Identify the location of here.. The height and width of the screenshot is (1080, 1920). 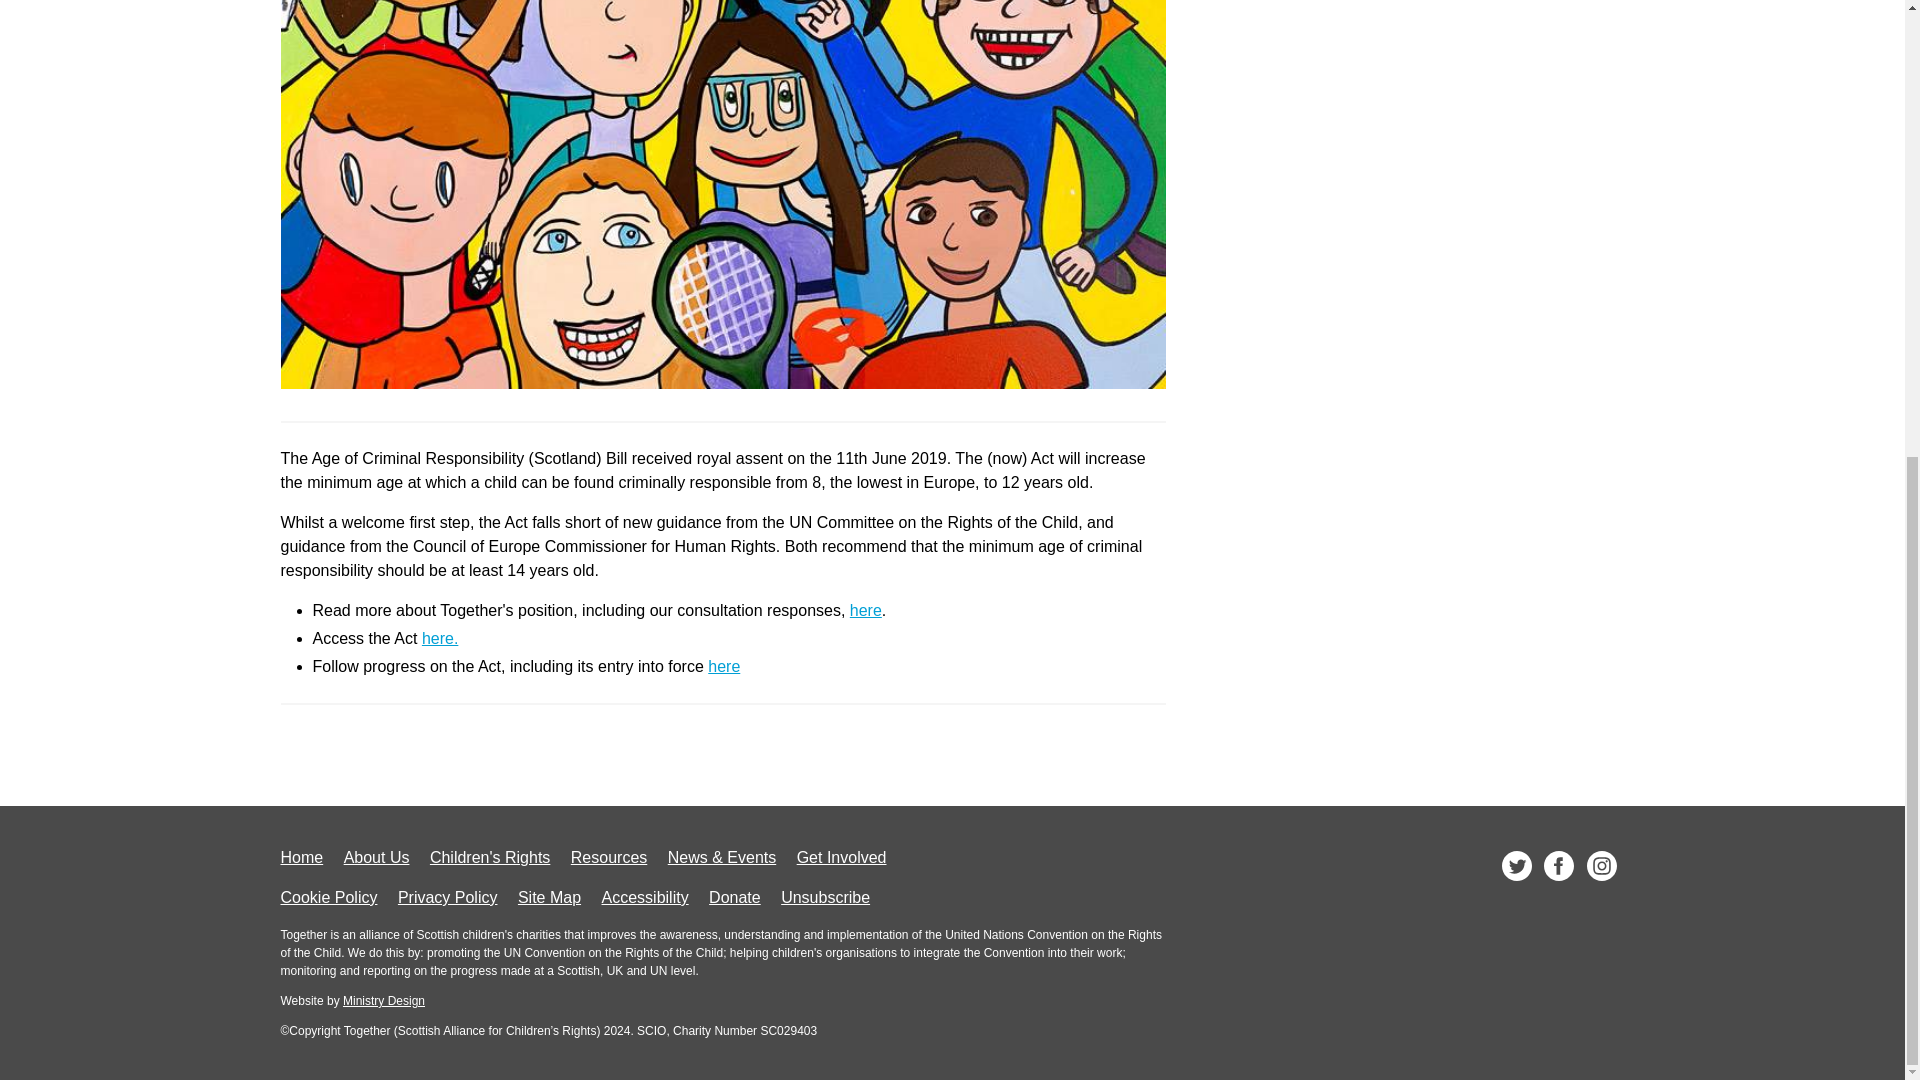
(440, 638).